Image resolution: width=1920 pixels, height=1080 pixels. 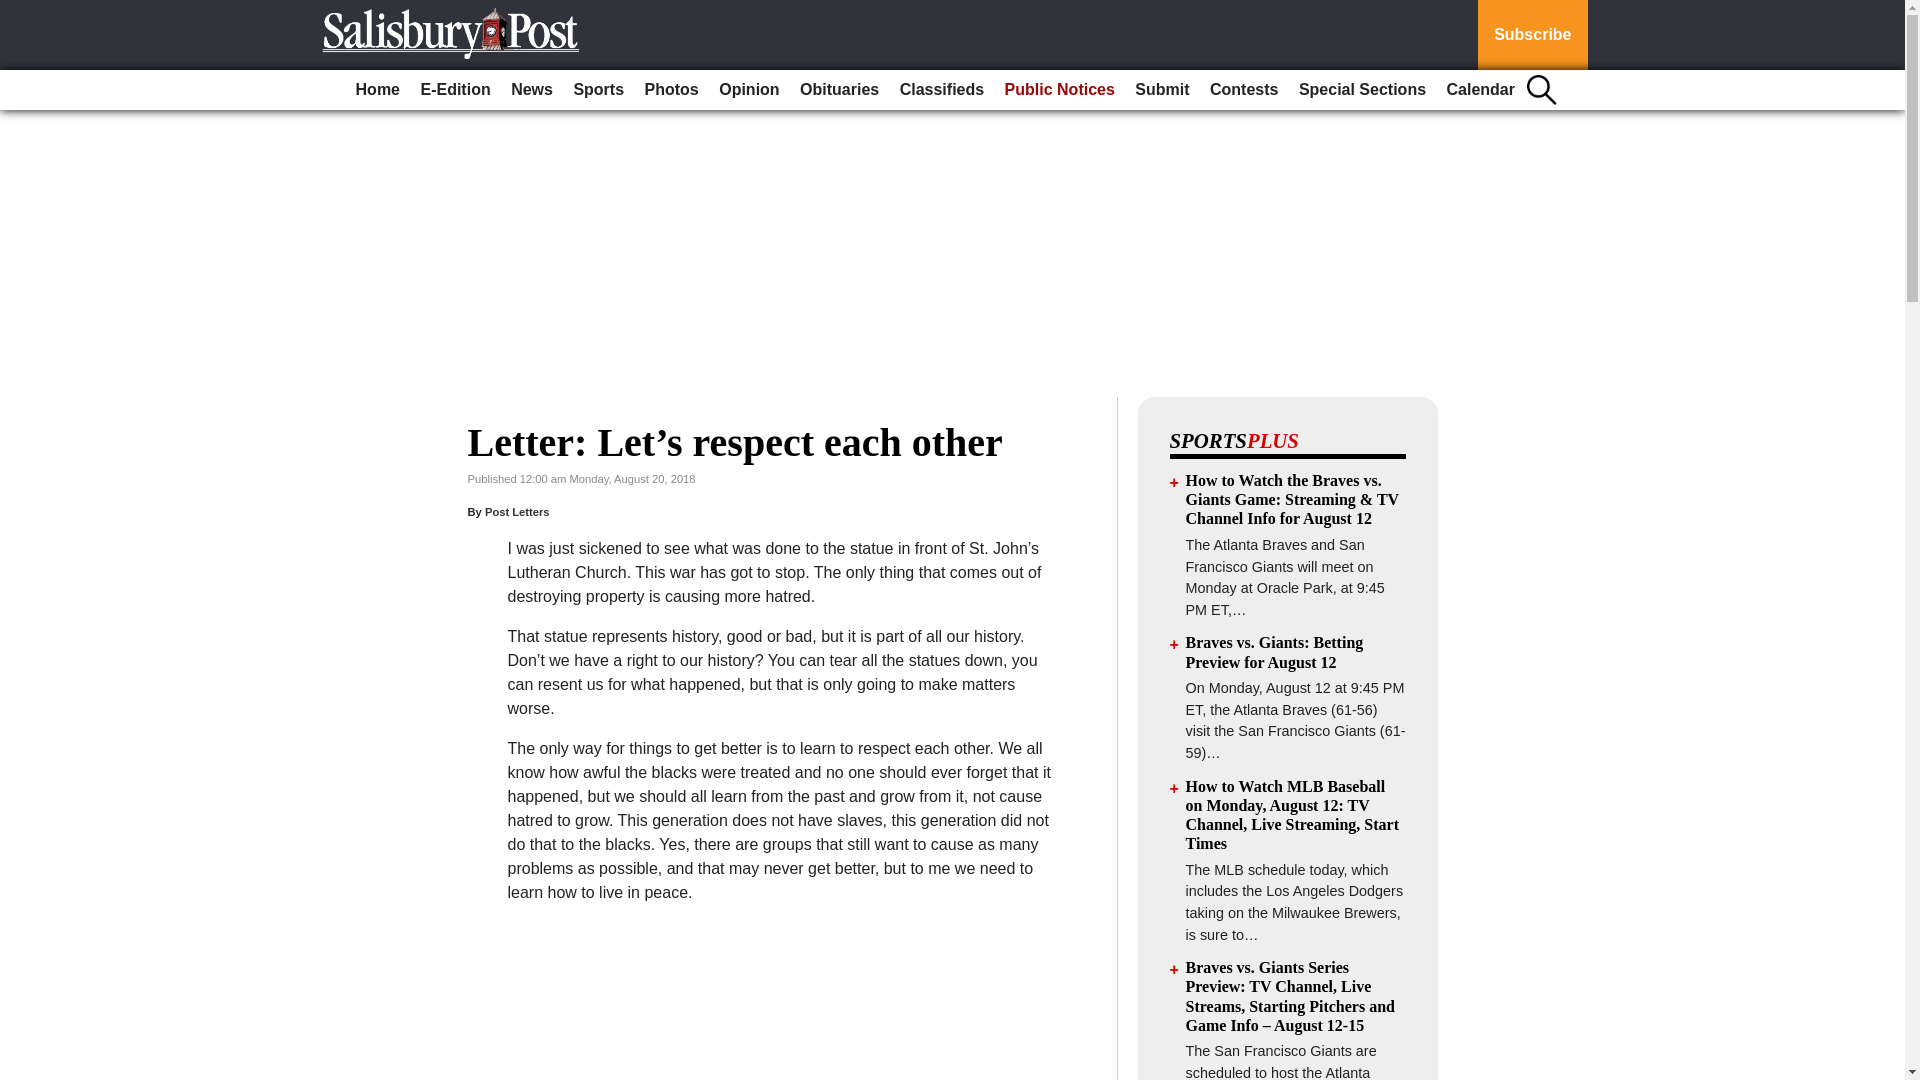 I want to click on Public Notices, so click(x=1060, y=90).